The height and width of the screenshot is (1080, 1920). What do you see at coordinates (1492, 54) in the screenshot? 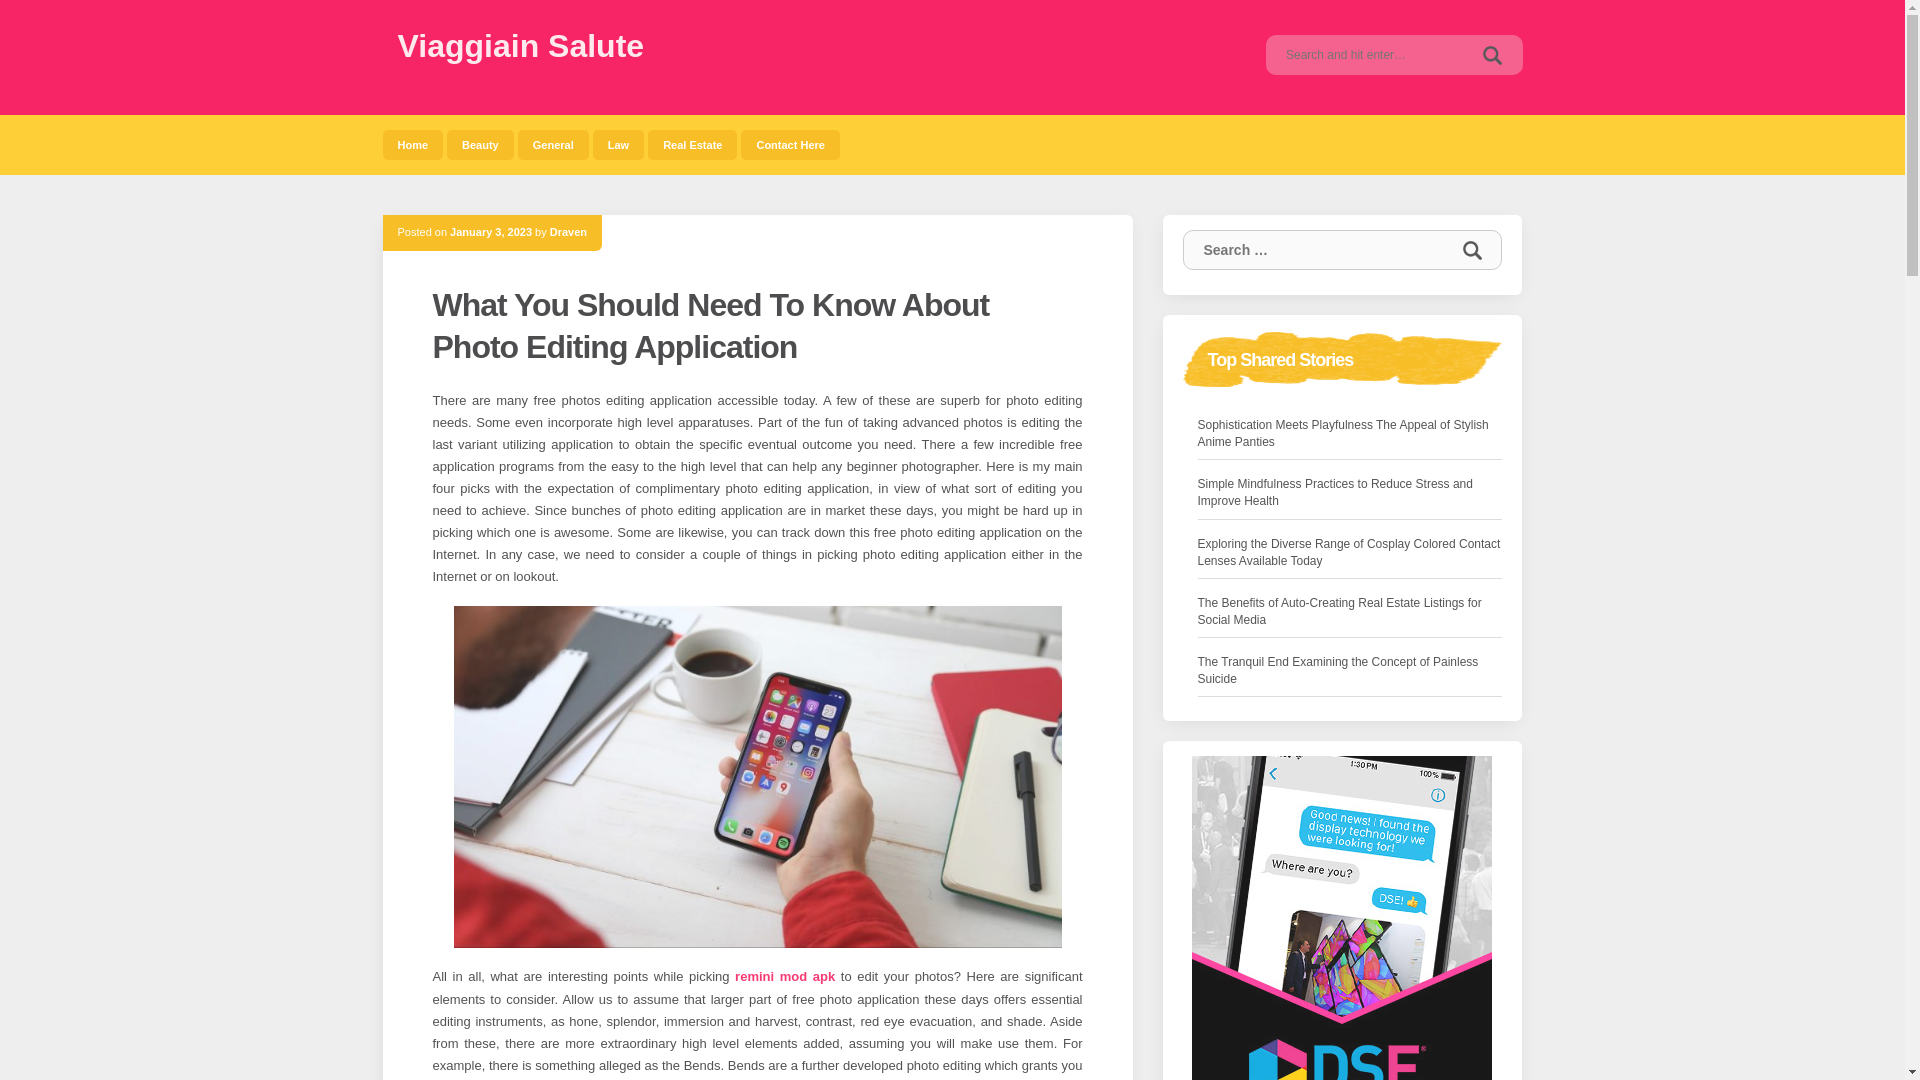
I see `Search` at bounding box center [1492, 54].